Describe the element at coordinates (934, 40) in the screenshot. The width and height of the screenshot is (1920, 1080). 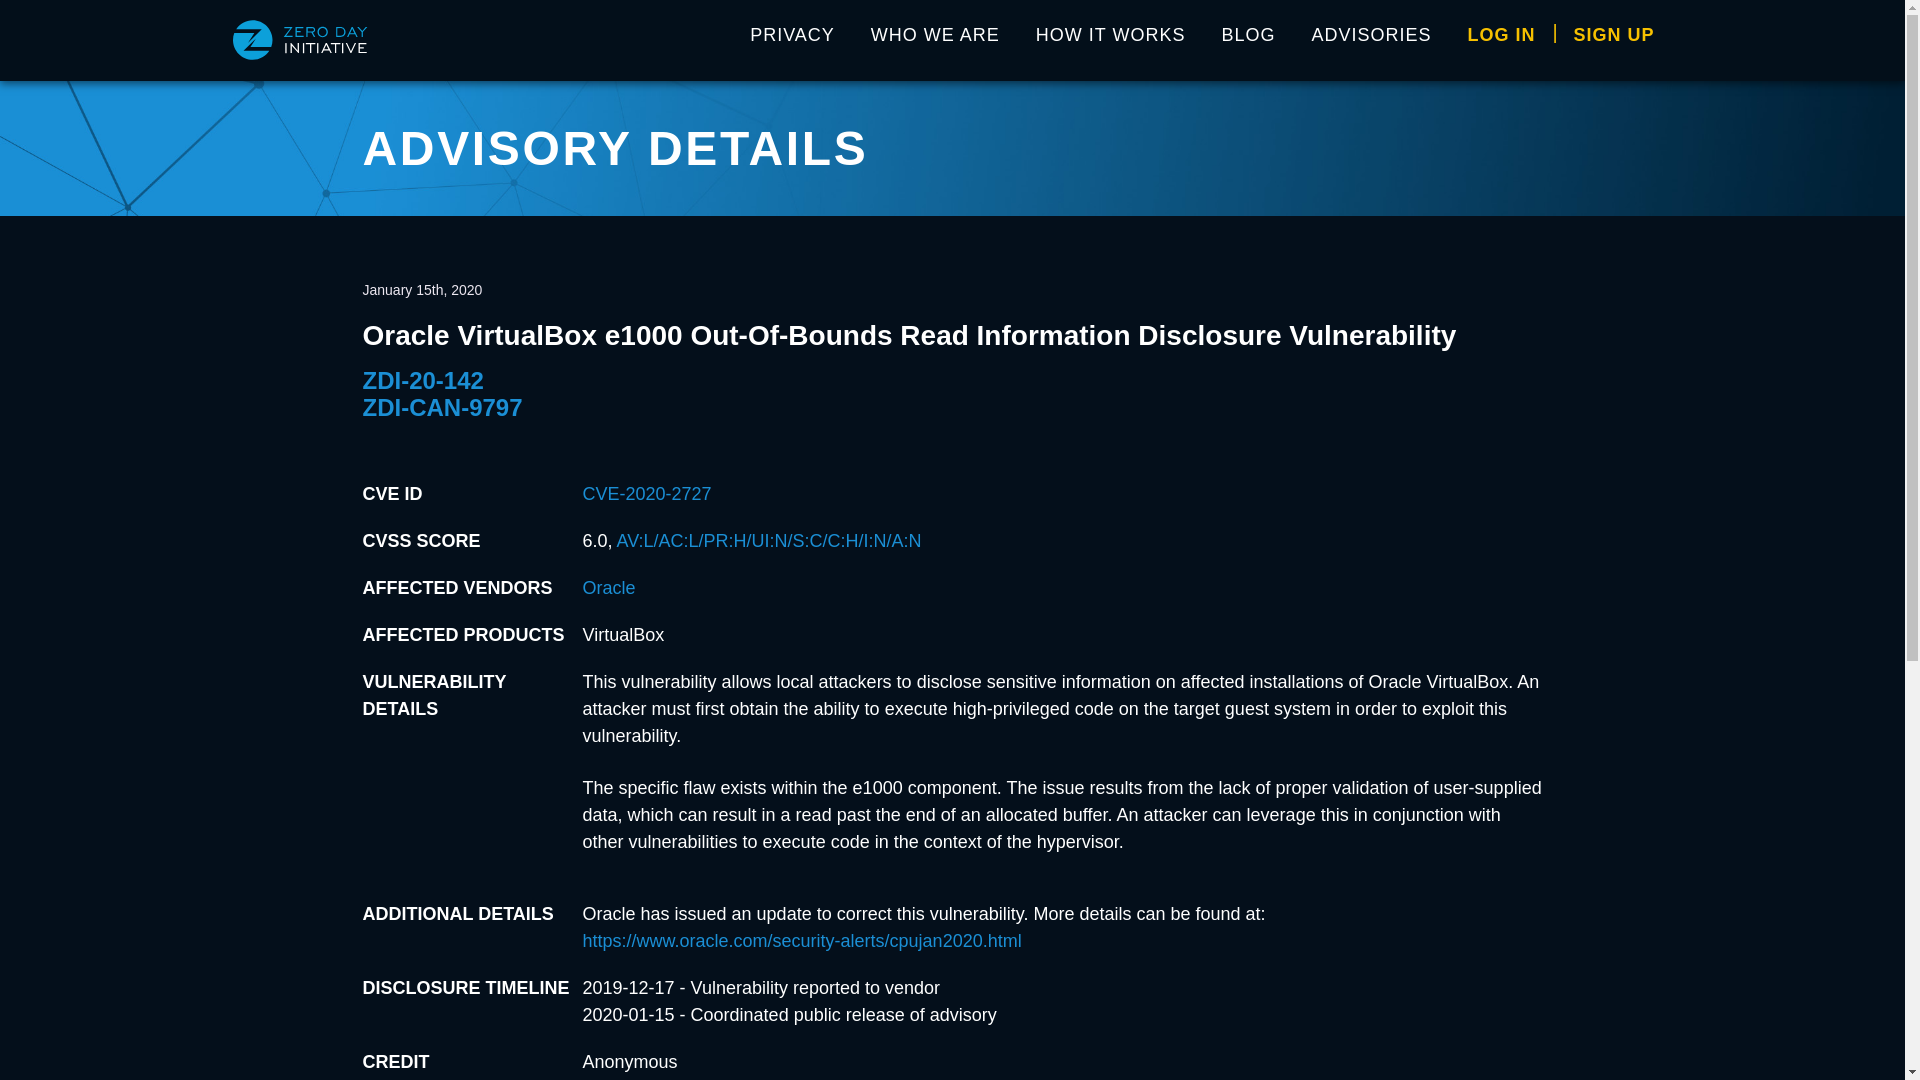
I see `WHO WE ARE` at that location.